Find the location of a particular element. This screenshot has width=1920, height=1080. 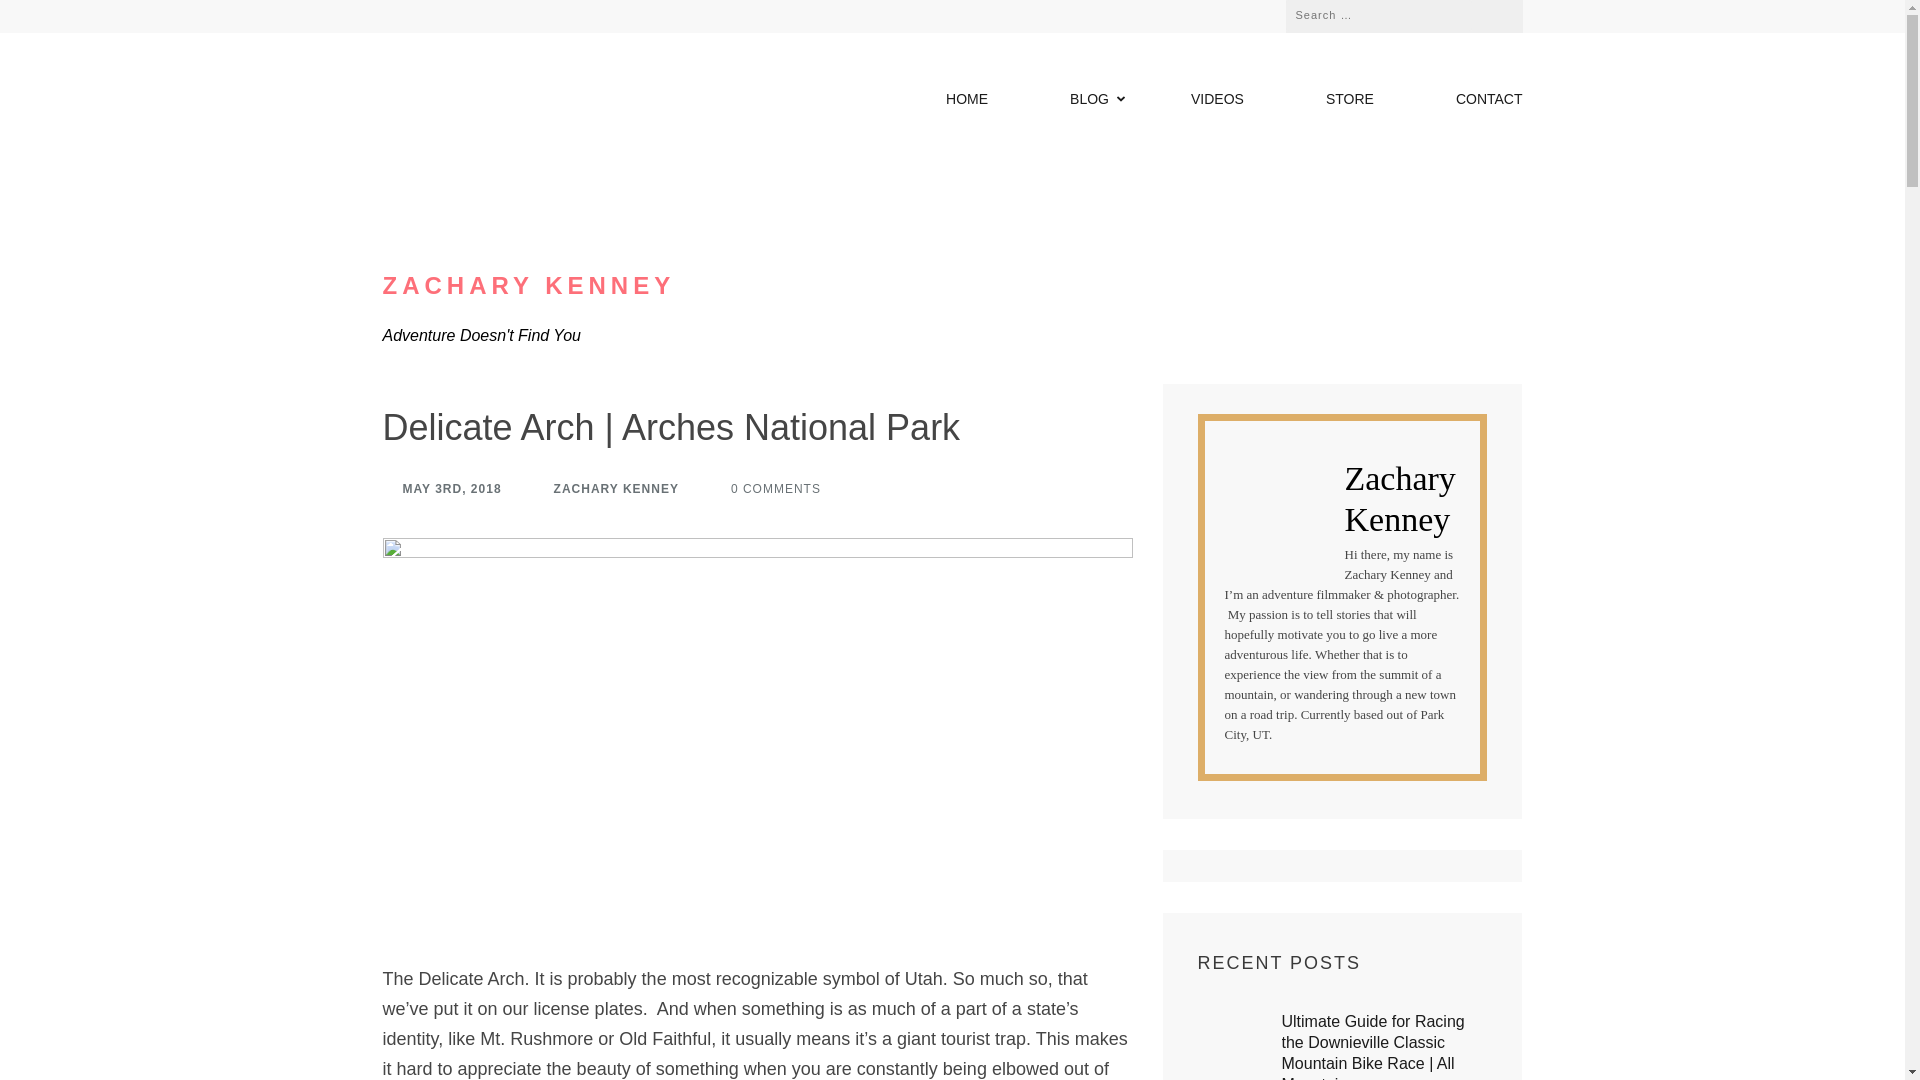

VIDEOS is located at coordinates (1217, 103).